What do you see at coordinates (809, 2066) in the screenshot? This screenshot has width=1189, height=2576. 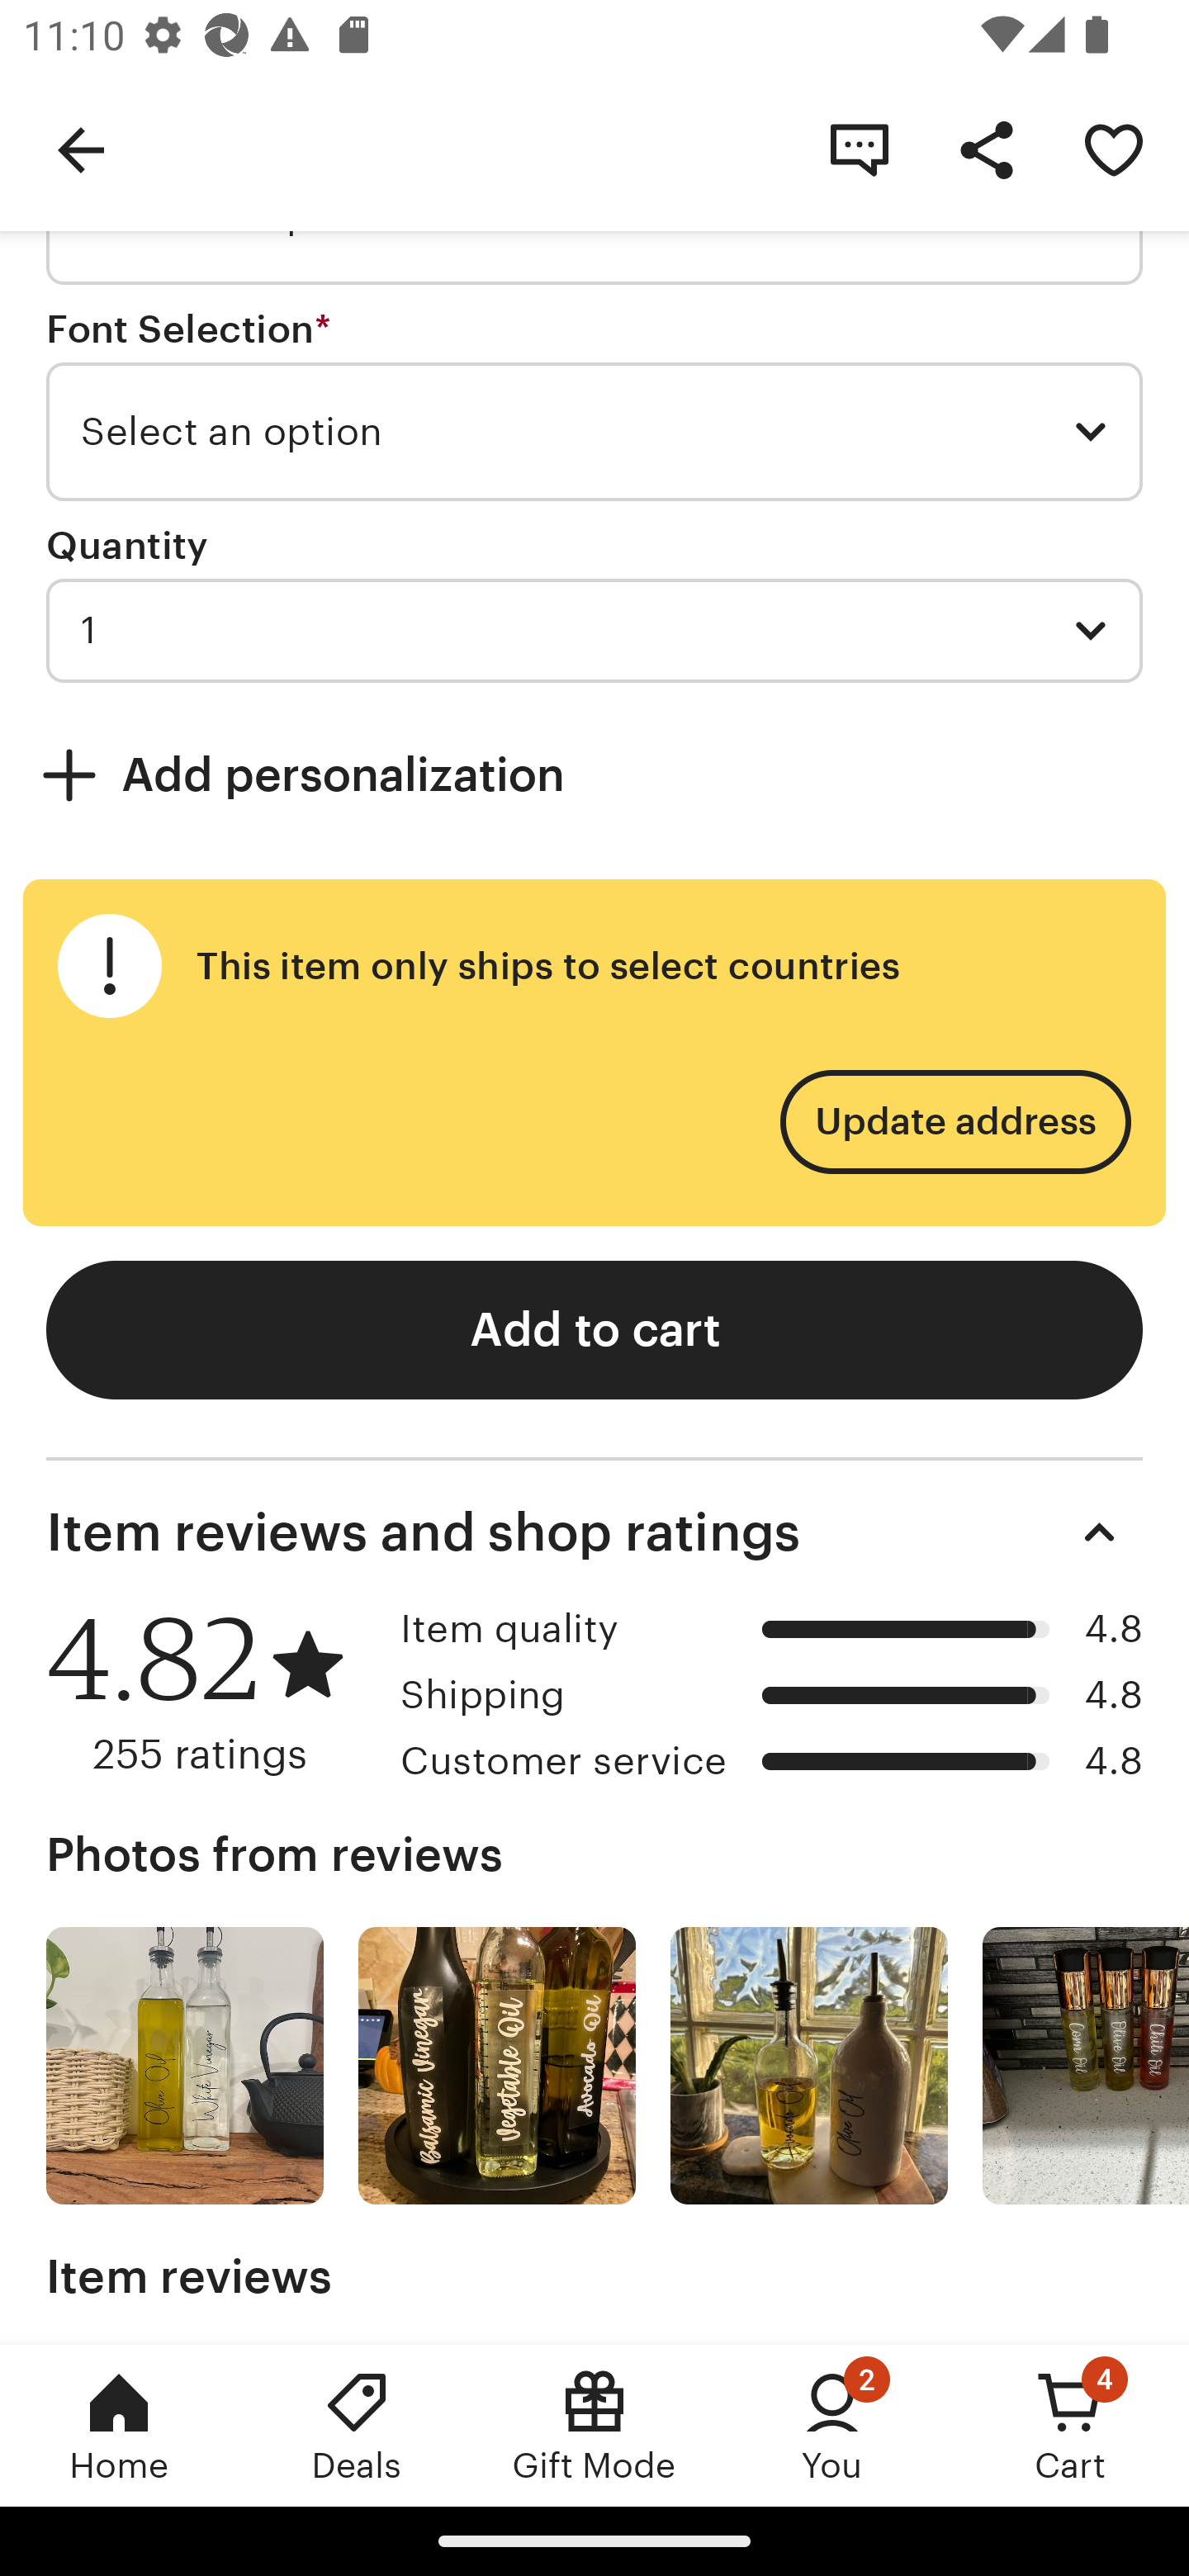 I see `Photo from review` at bounding box center [809, 2066].